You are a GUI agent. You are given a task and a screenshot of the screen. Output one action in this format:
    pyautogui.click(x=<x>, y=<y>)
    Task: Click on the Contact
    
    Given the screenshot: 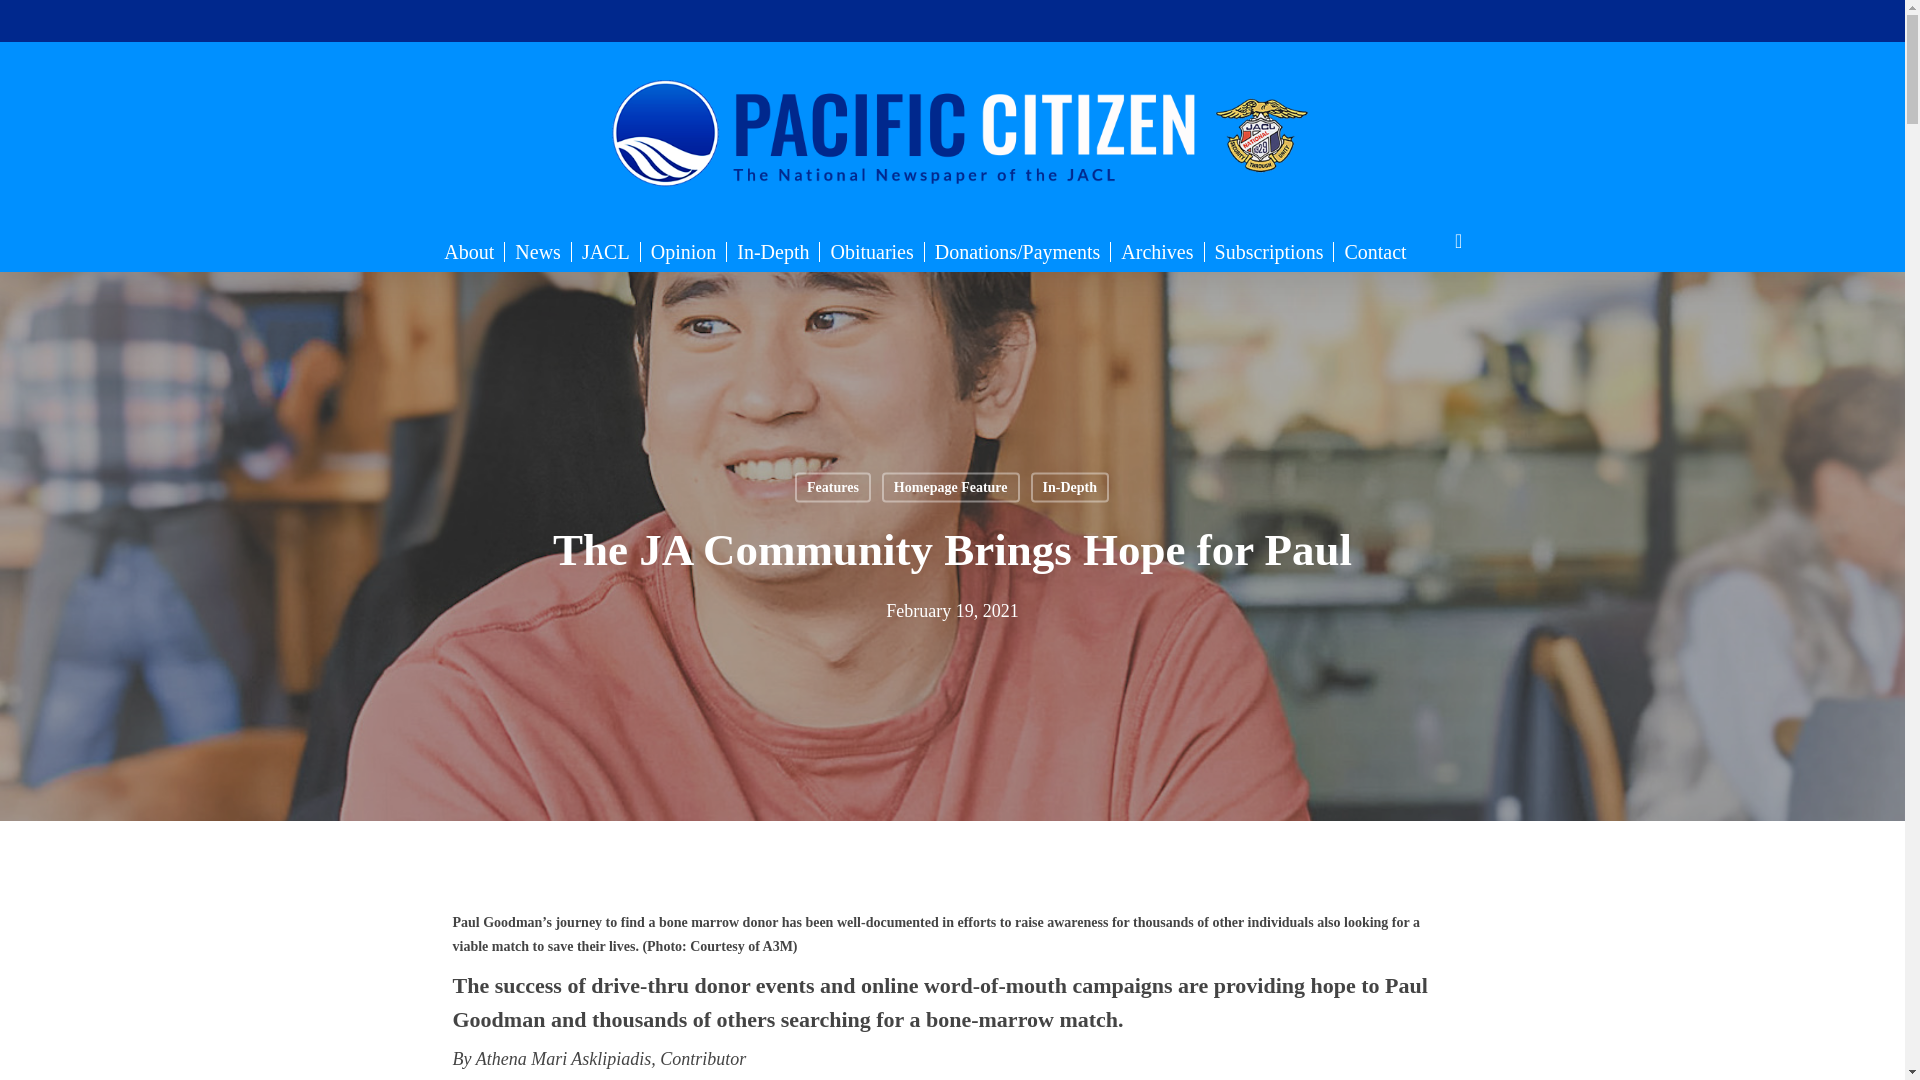 What is the action you would take?
    pyautogui.click(x=1375, y=252)
    